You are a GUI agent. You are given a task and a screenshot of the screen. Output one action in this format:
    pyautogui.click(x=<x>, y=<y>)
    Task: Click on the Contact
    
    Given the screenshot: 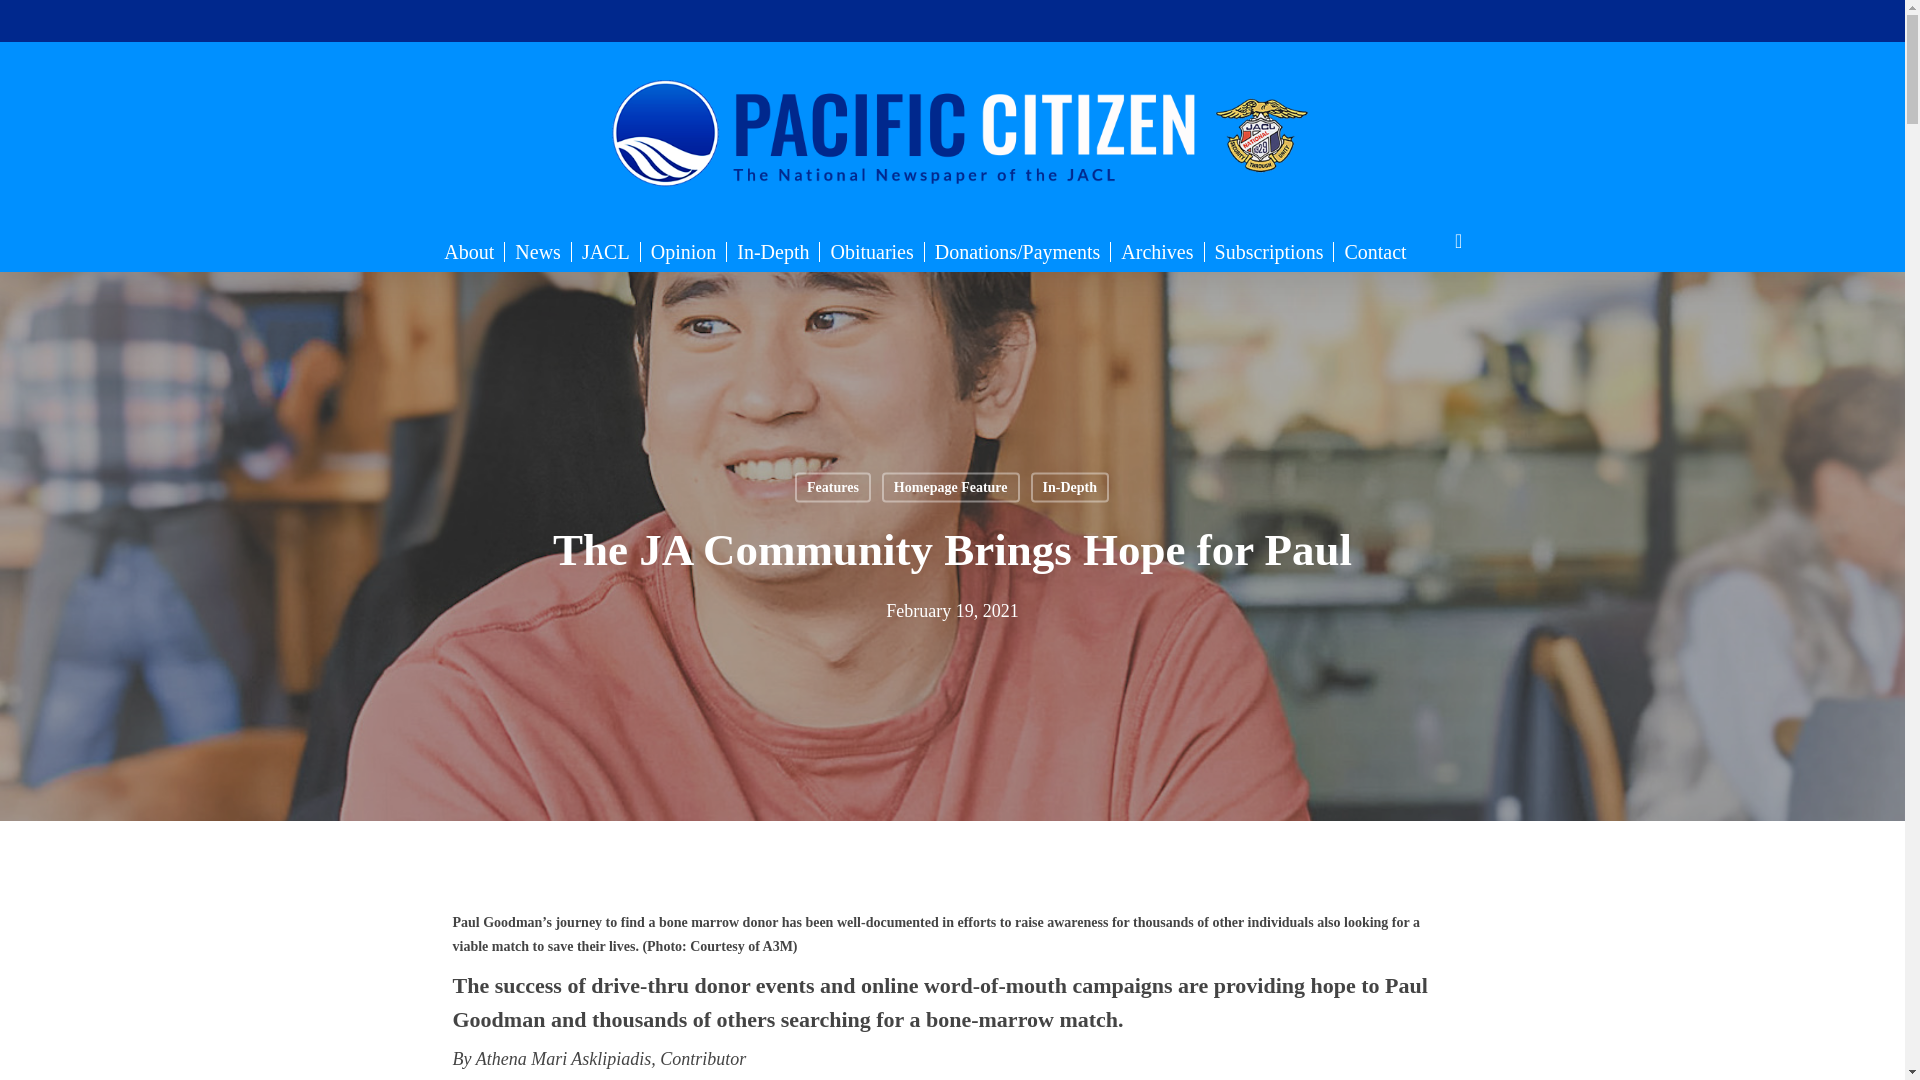 What is the action you would take?
    pyautogui.click(x=1375, y=252)
    